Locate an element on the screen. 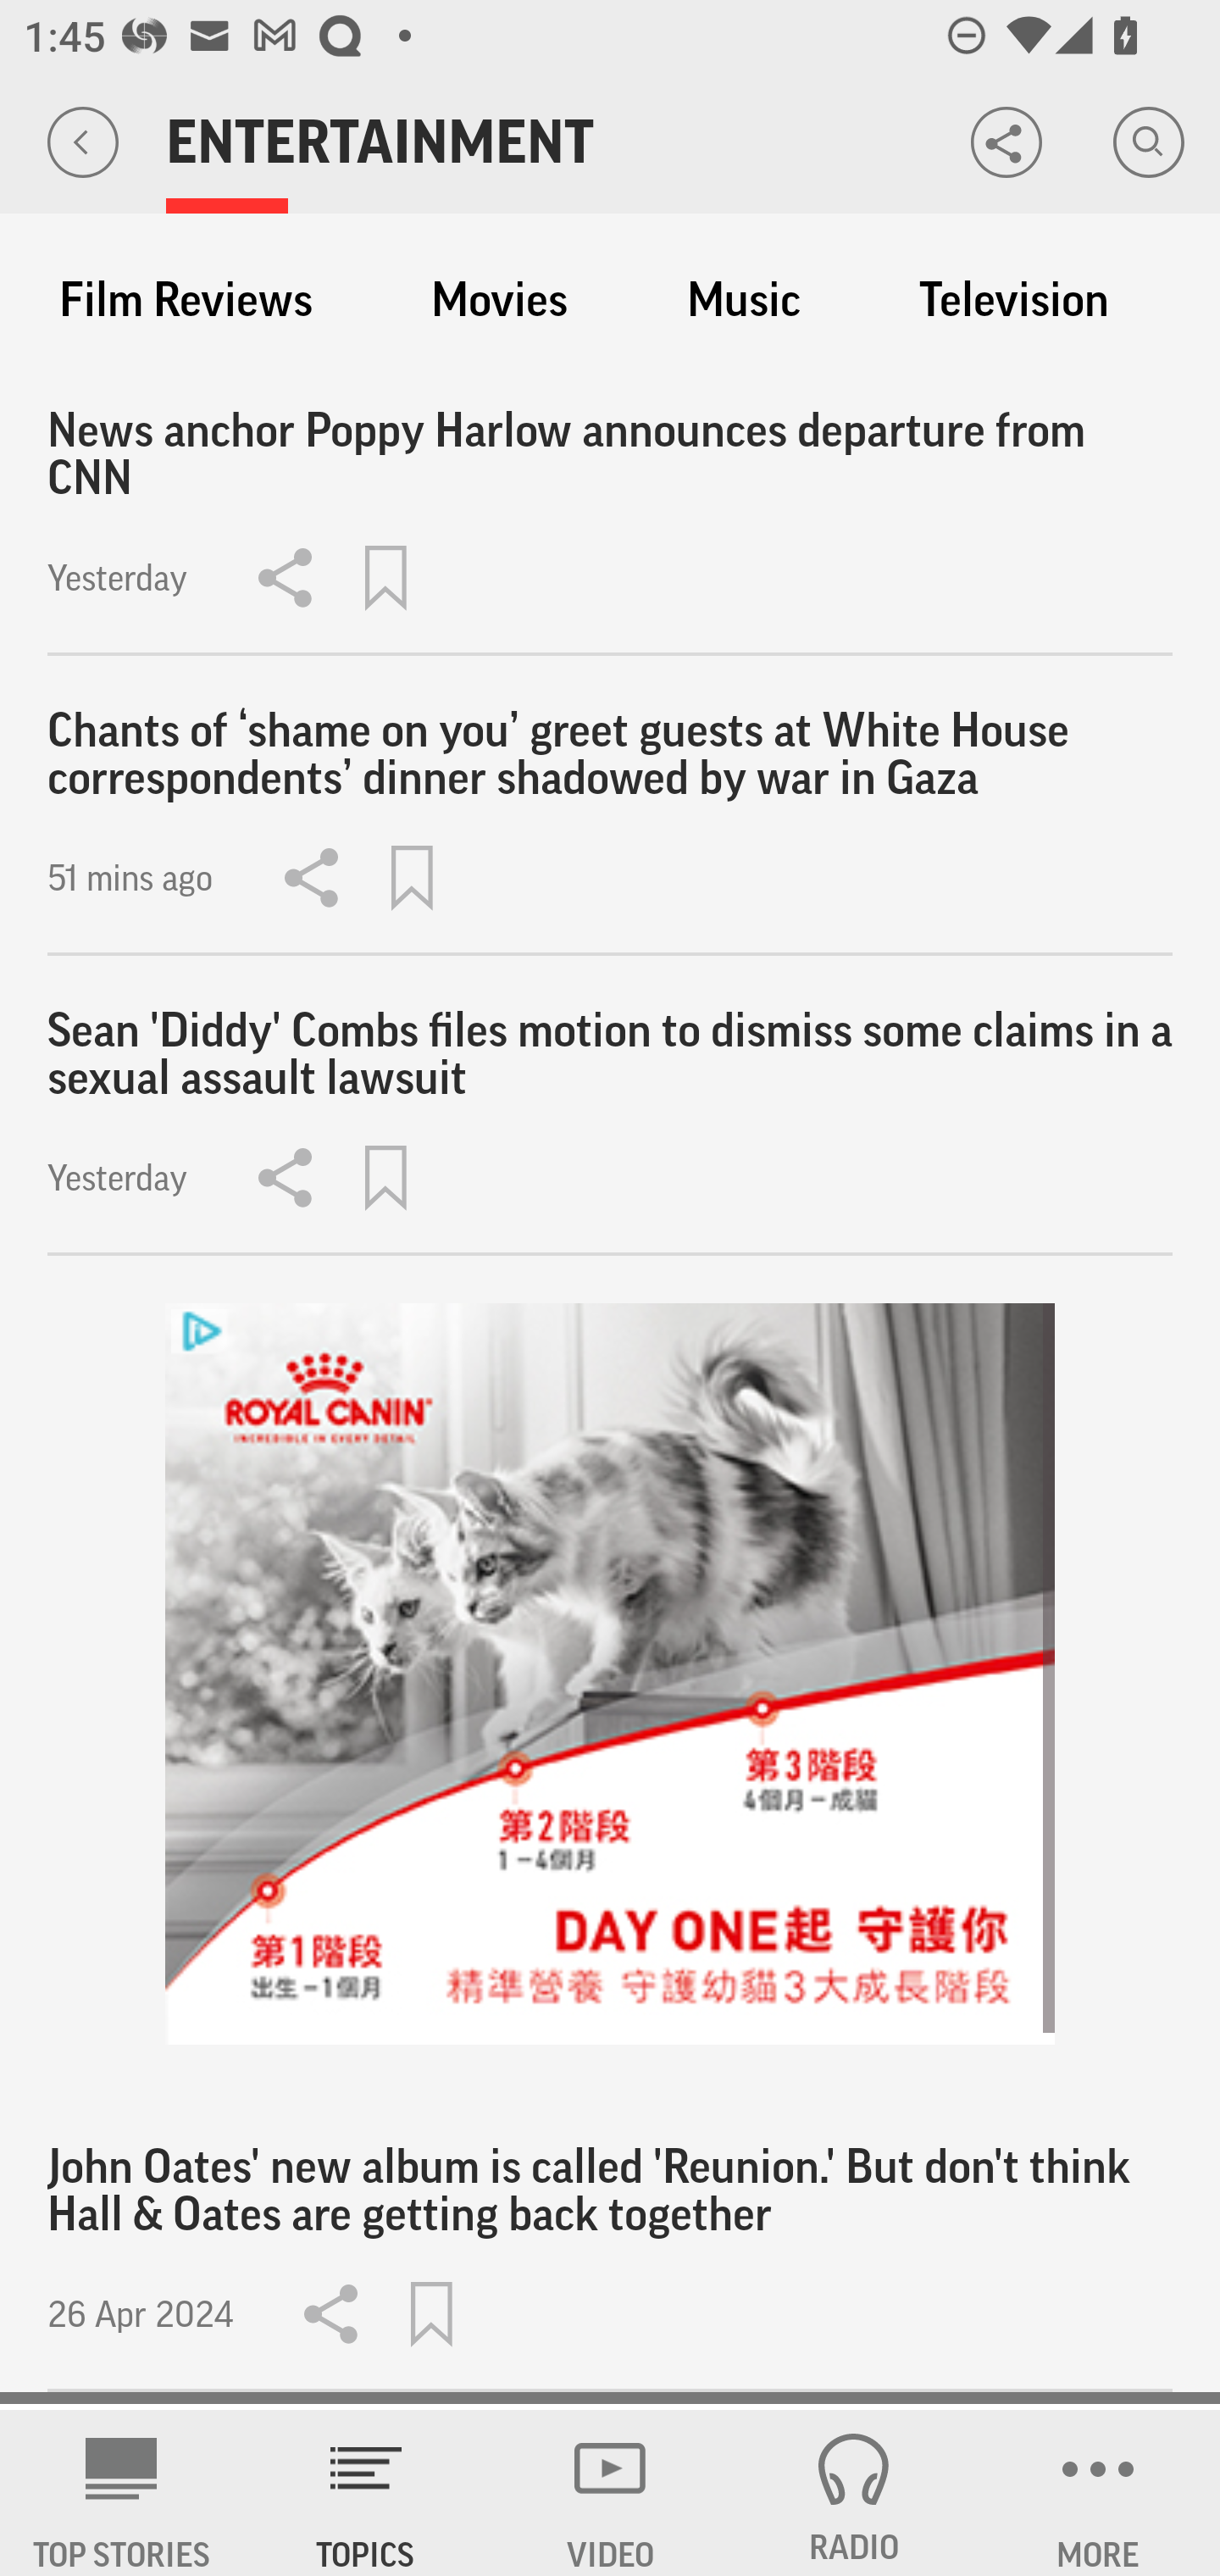 The image size is (1220, 2576). AP News TOP STORIES is located at coordinates (122, 2493).